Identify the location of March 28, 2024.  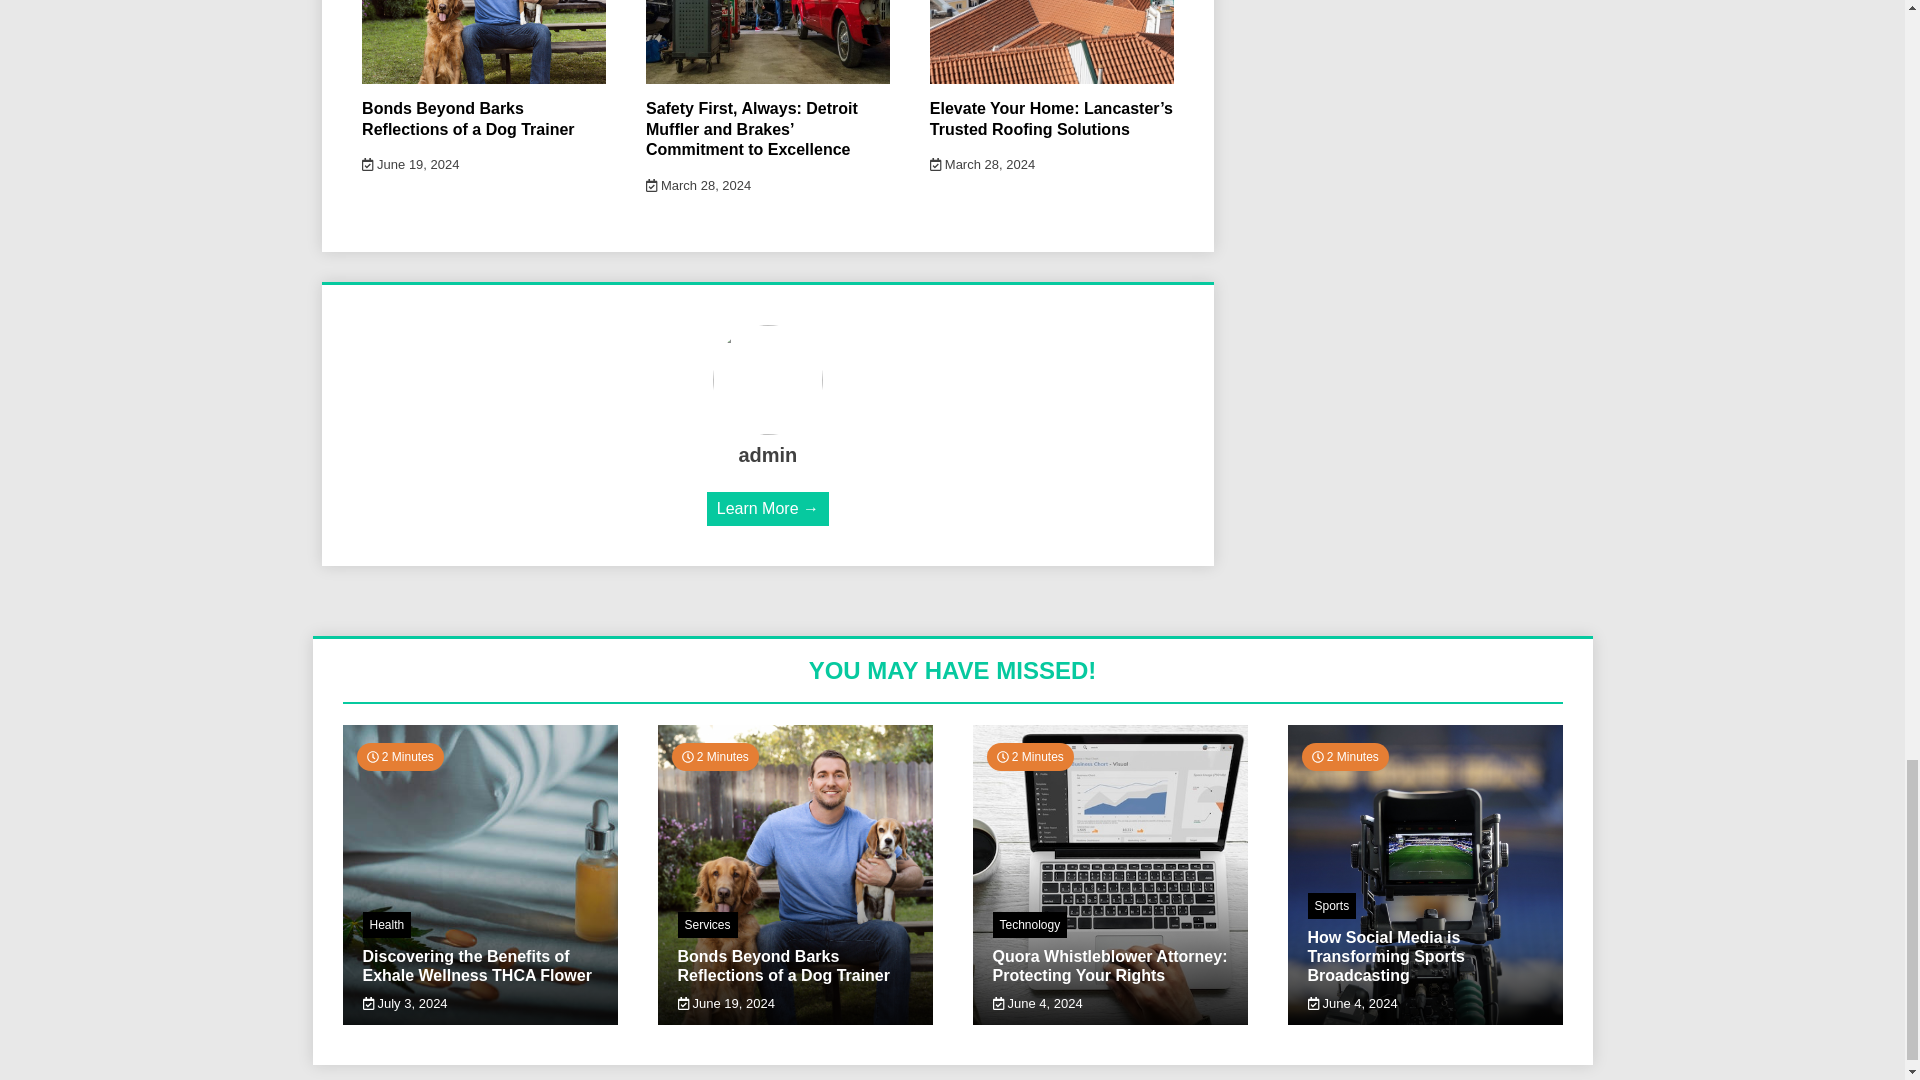
(698, 186).